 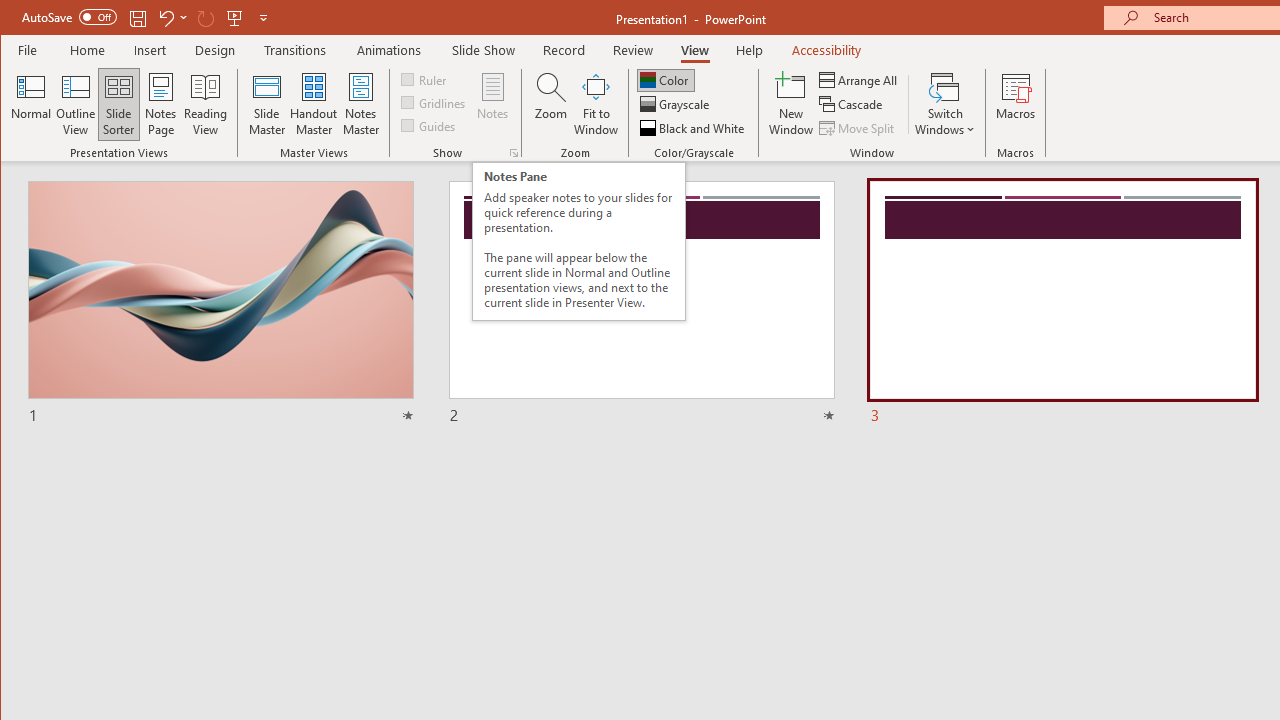 What do you see at coordinates (858, 128) in the screenshot?
I see `Move Split` at bounding box center [858, 128].